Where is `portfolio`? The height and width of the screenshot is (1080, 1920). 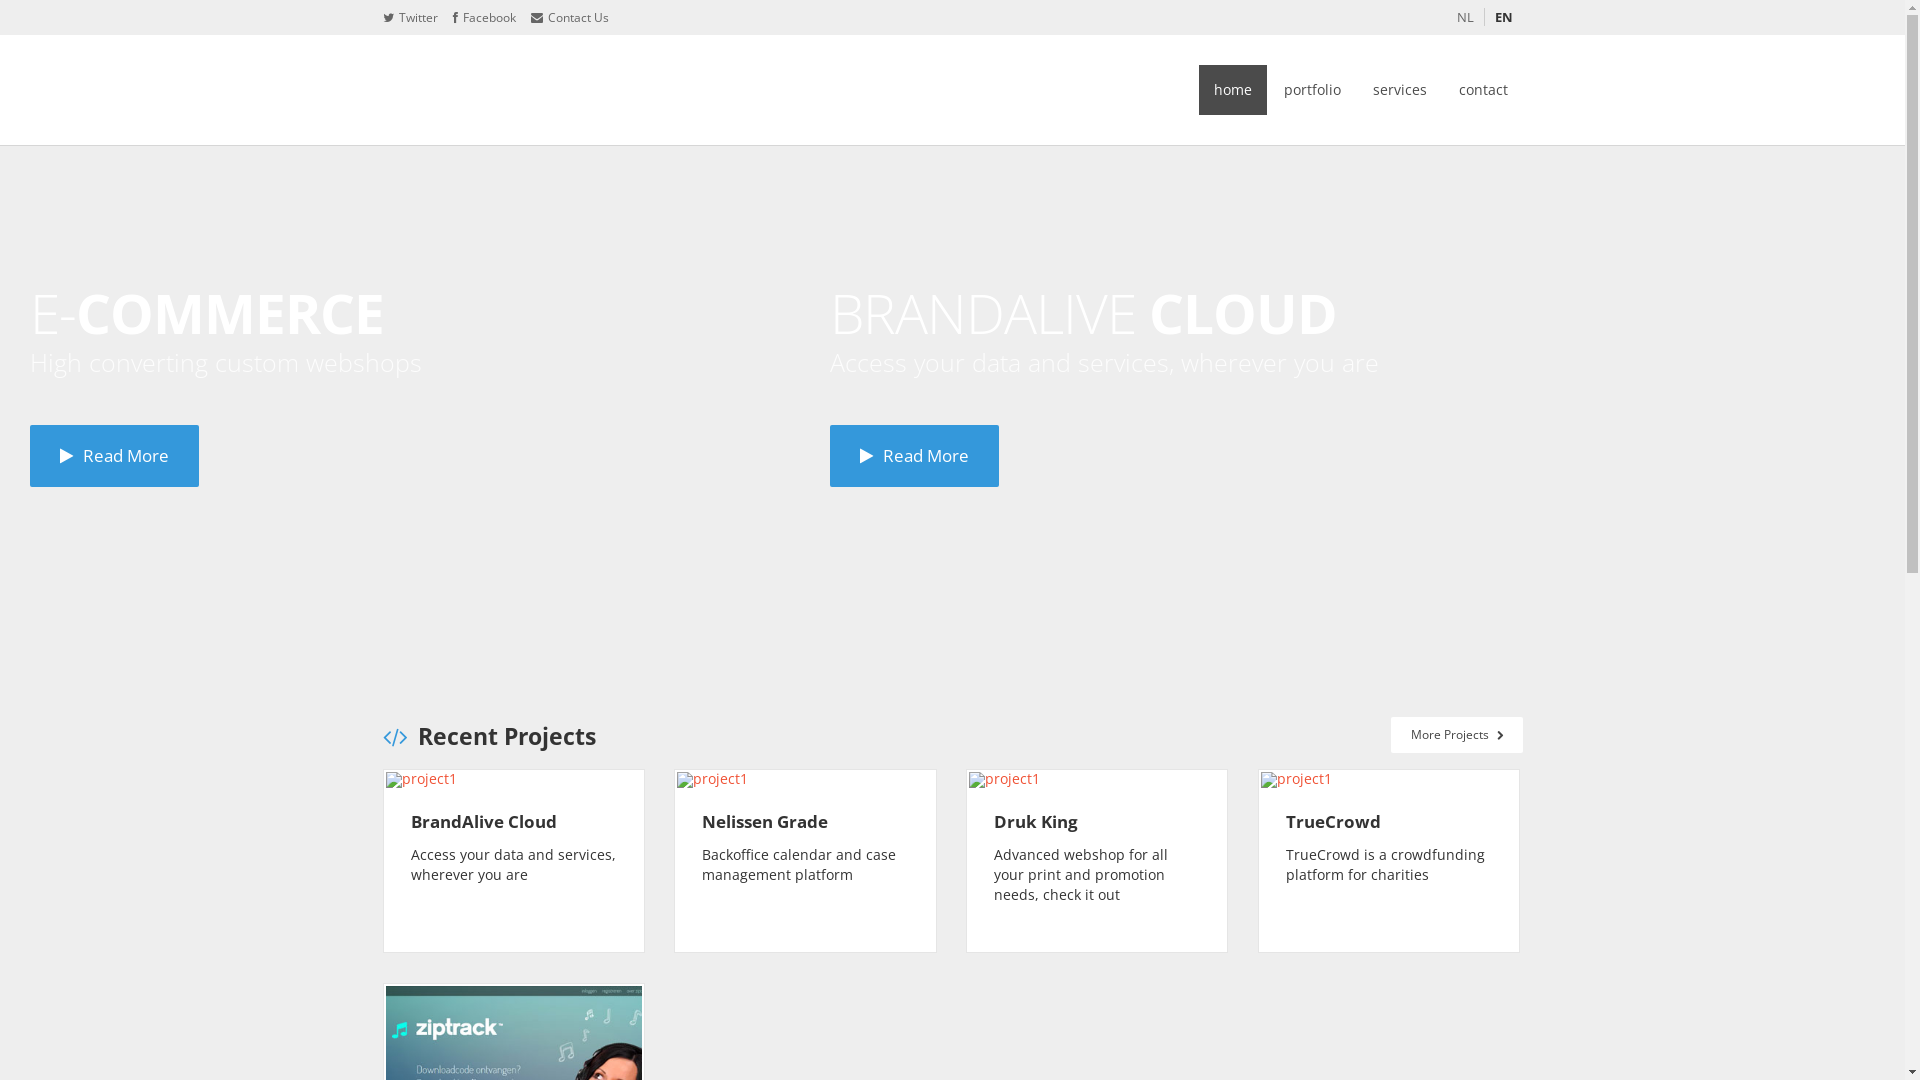 portfolio is located at coordinates (1312, 90).